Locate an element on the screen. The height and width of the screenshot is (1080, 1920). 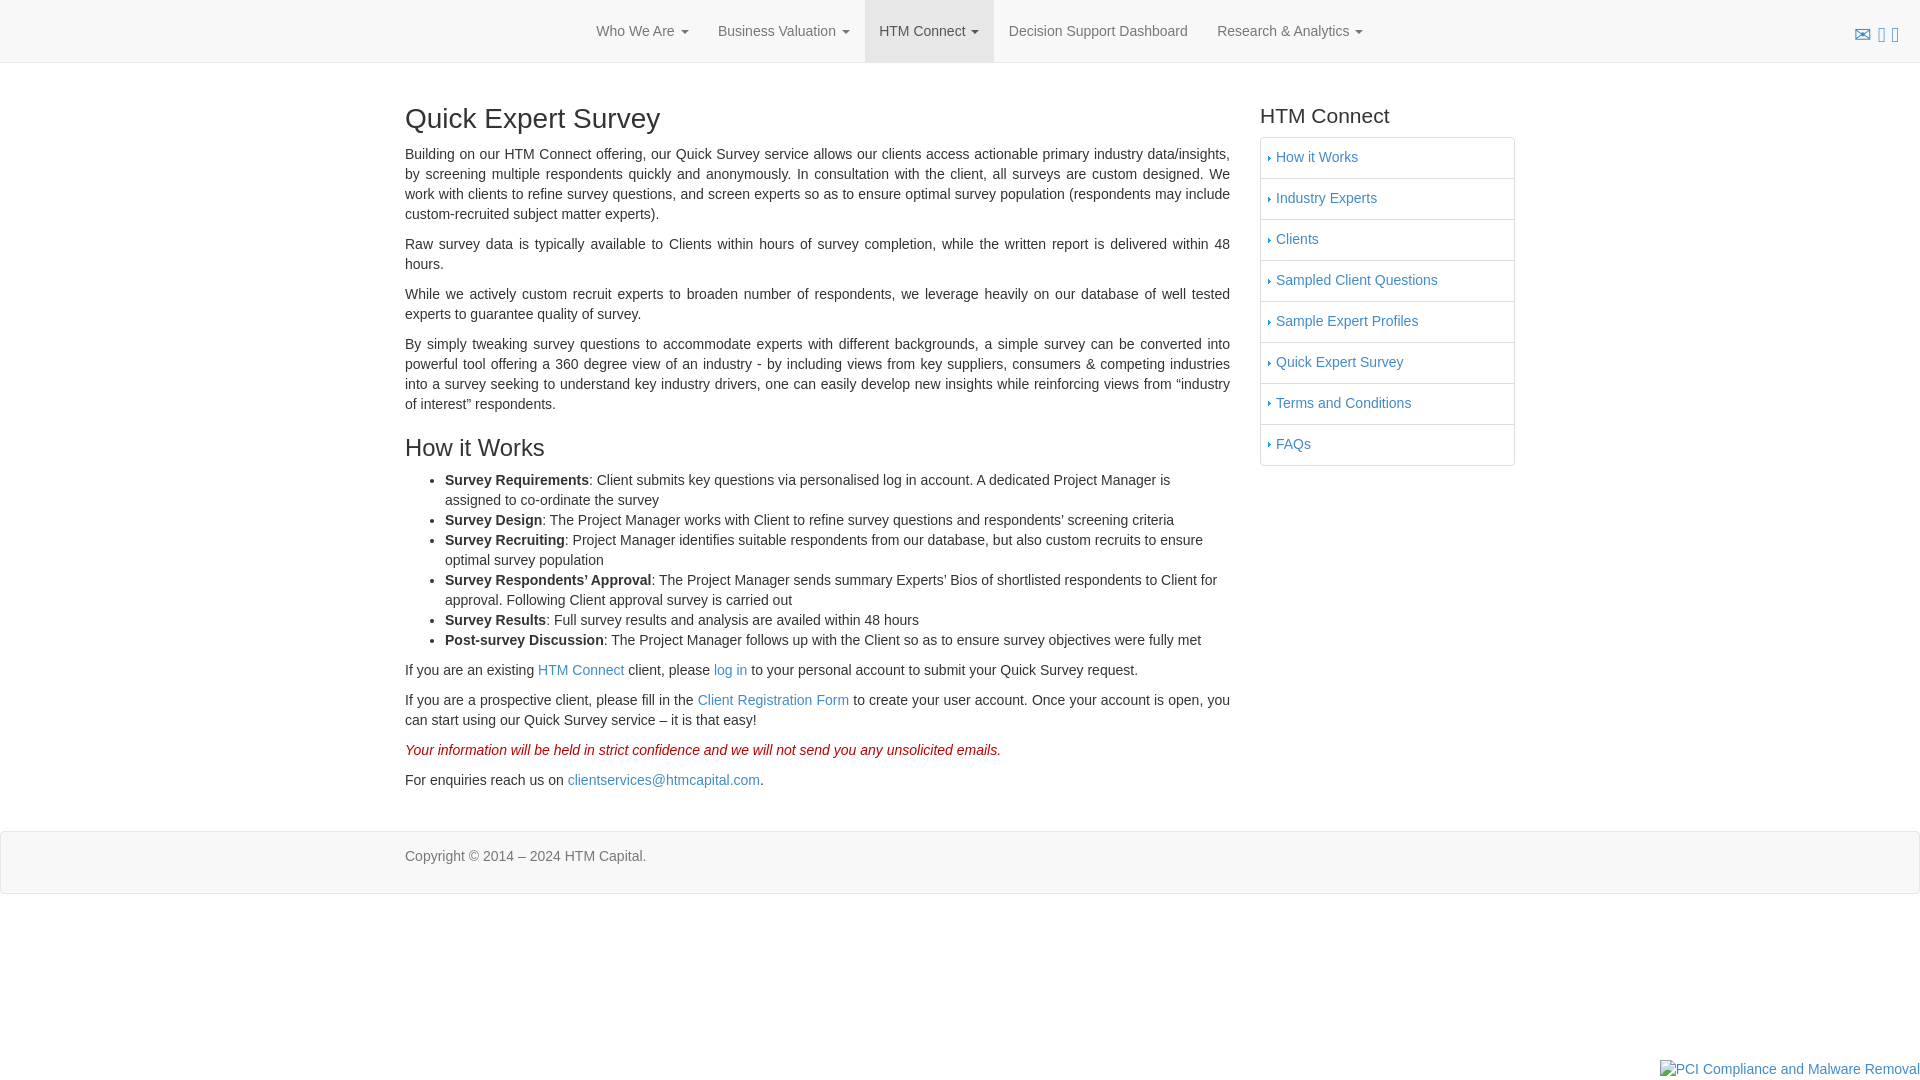
Business Valuation is located at coordinates (783, 30).